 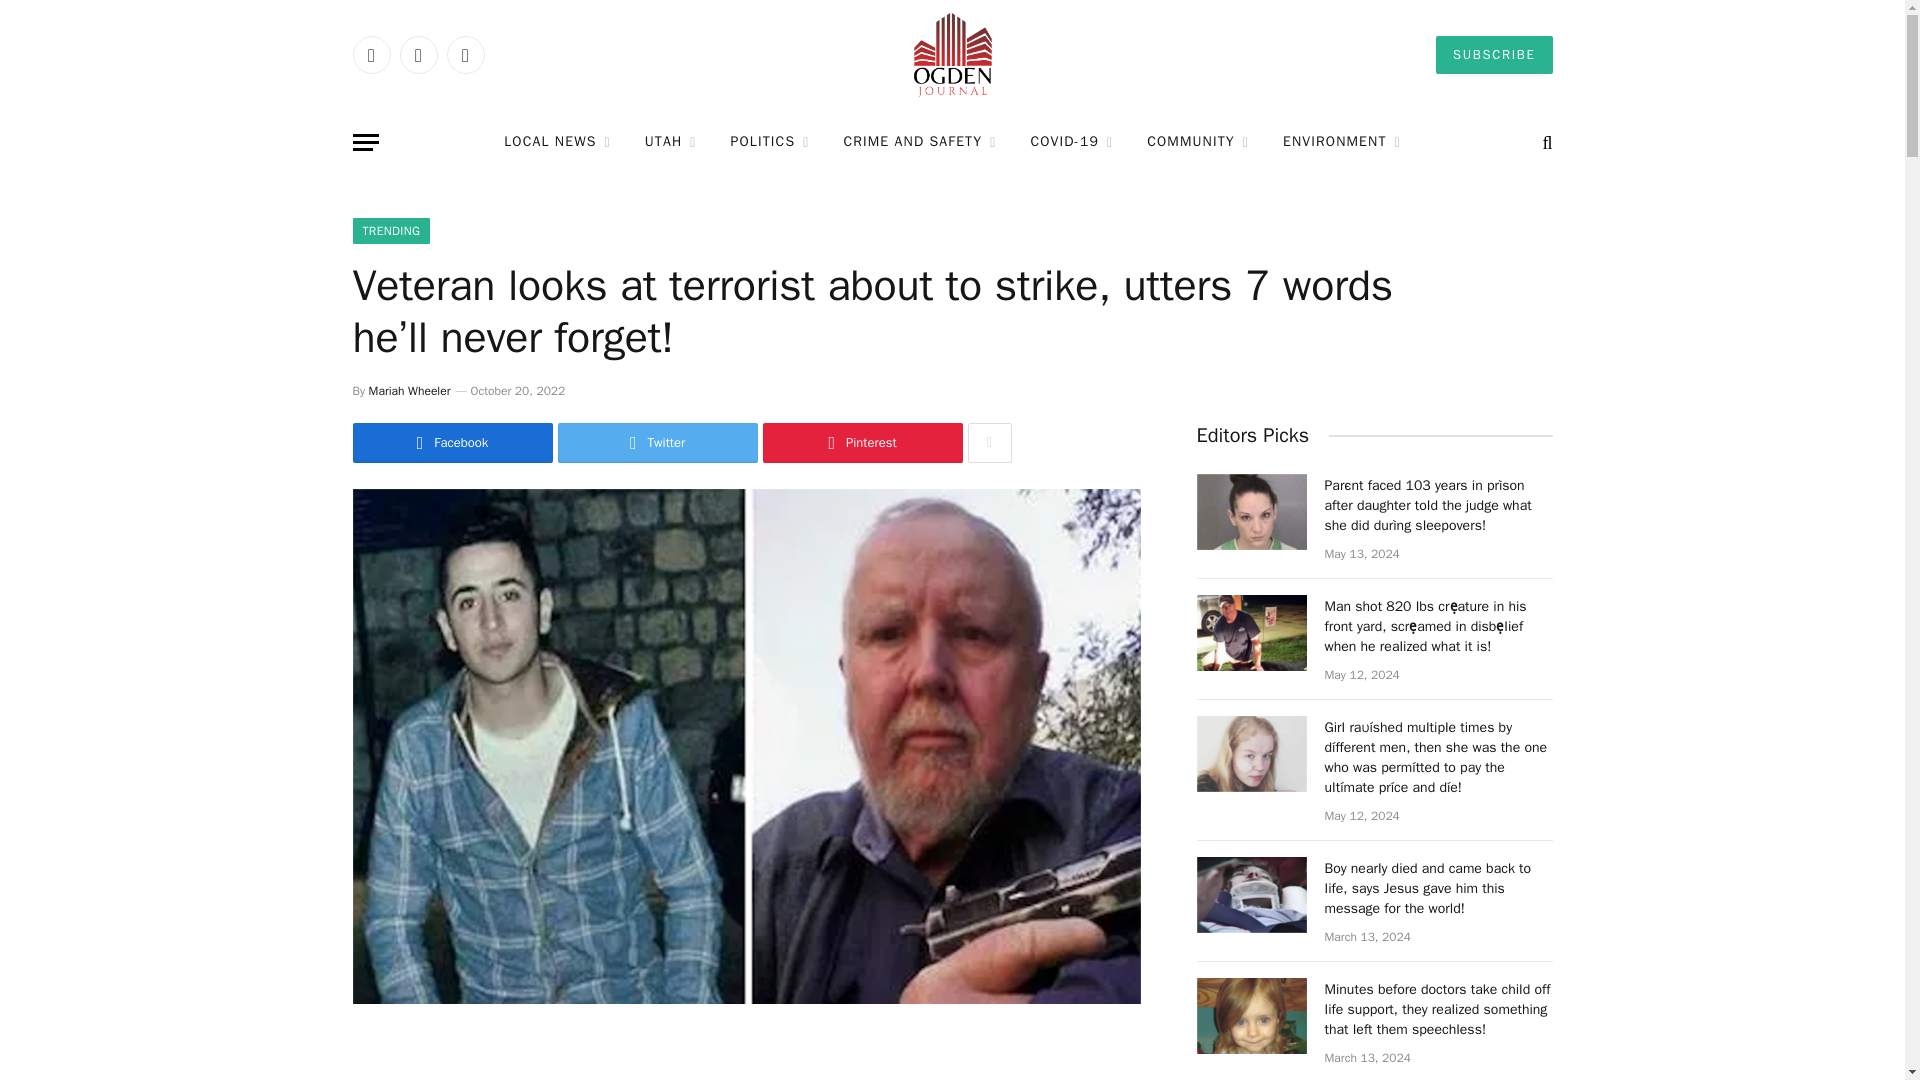 I want to click on SUBSCRIBE, so click(x=1494, y=54).